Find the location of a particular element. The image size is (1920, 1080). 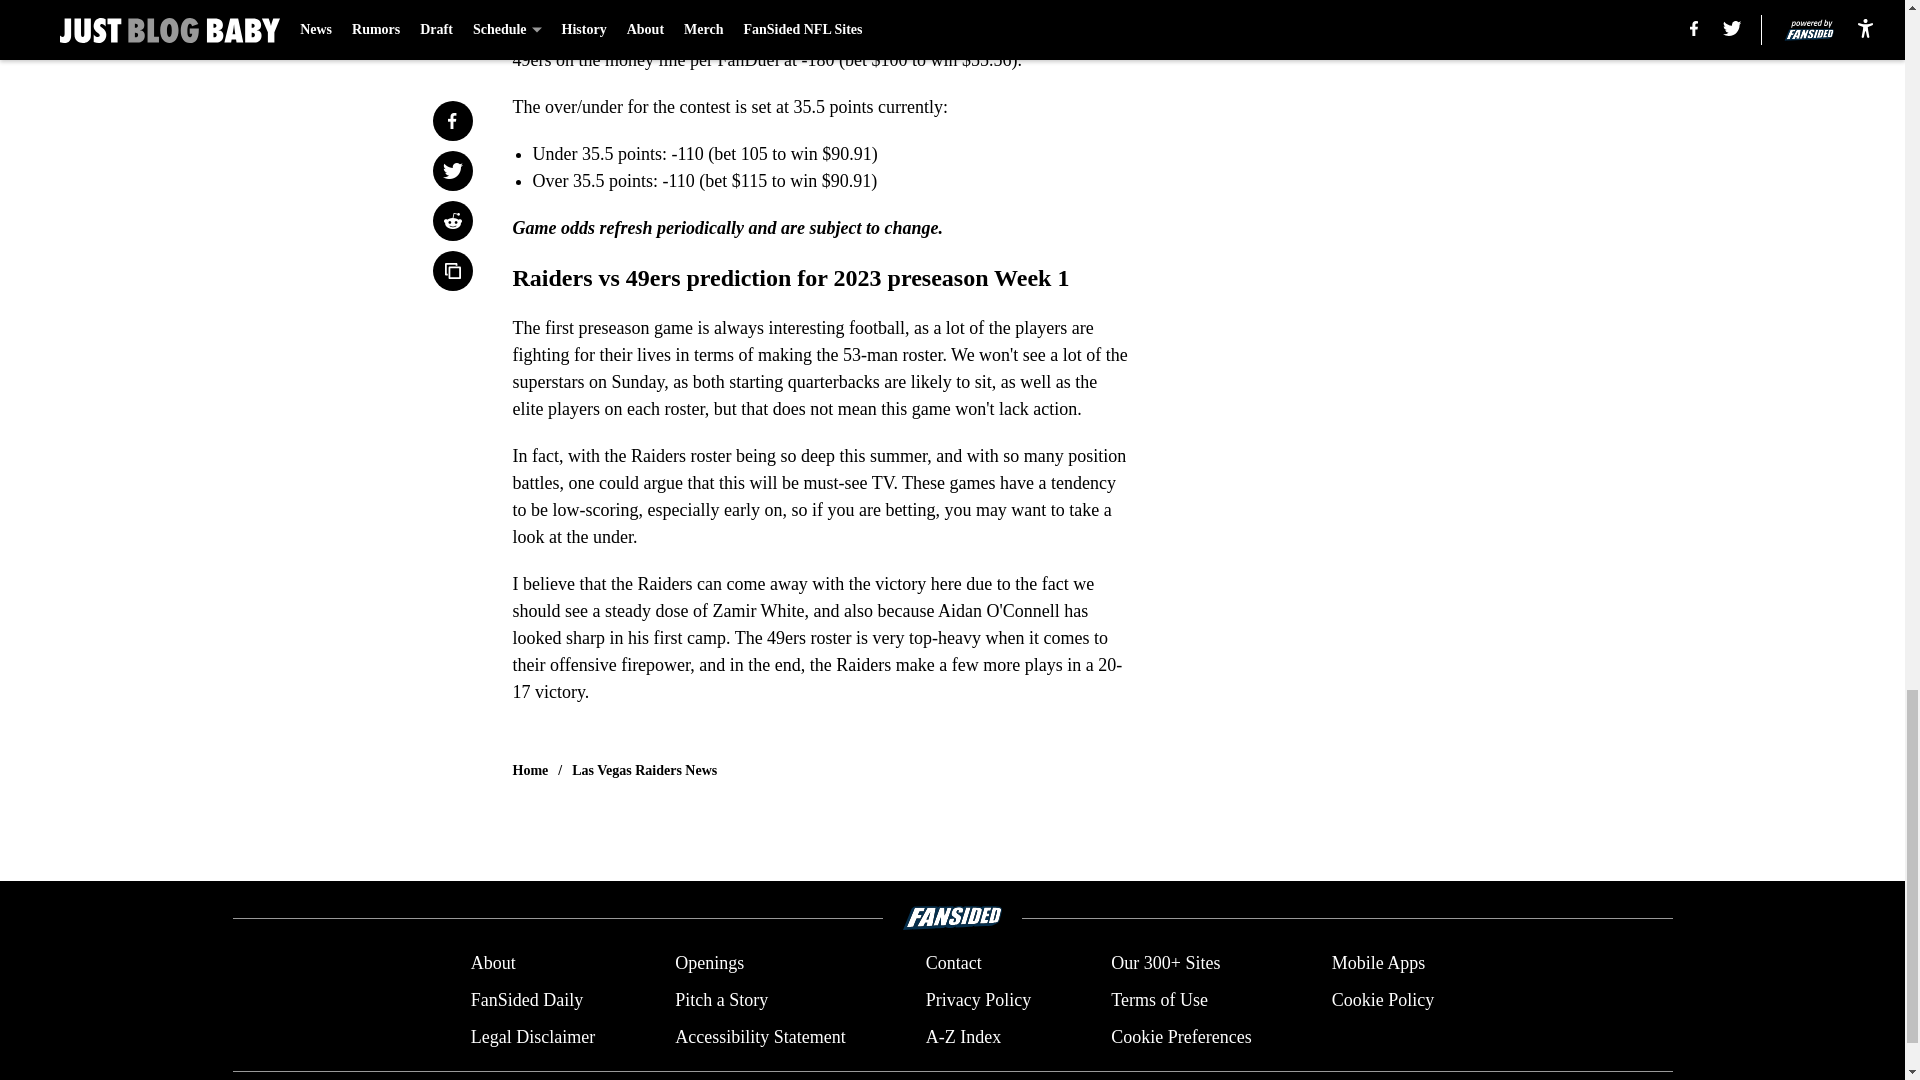

Privacy Policy is located at coordinates (978, 1000).